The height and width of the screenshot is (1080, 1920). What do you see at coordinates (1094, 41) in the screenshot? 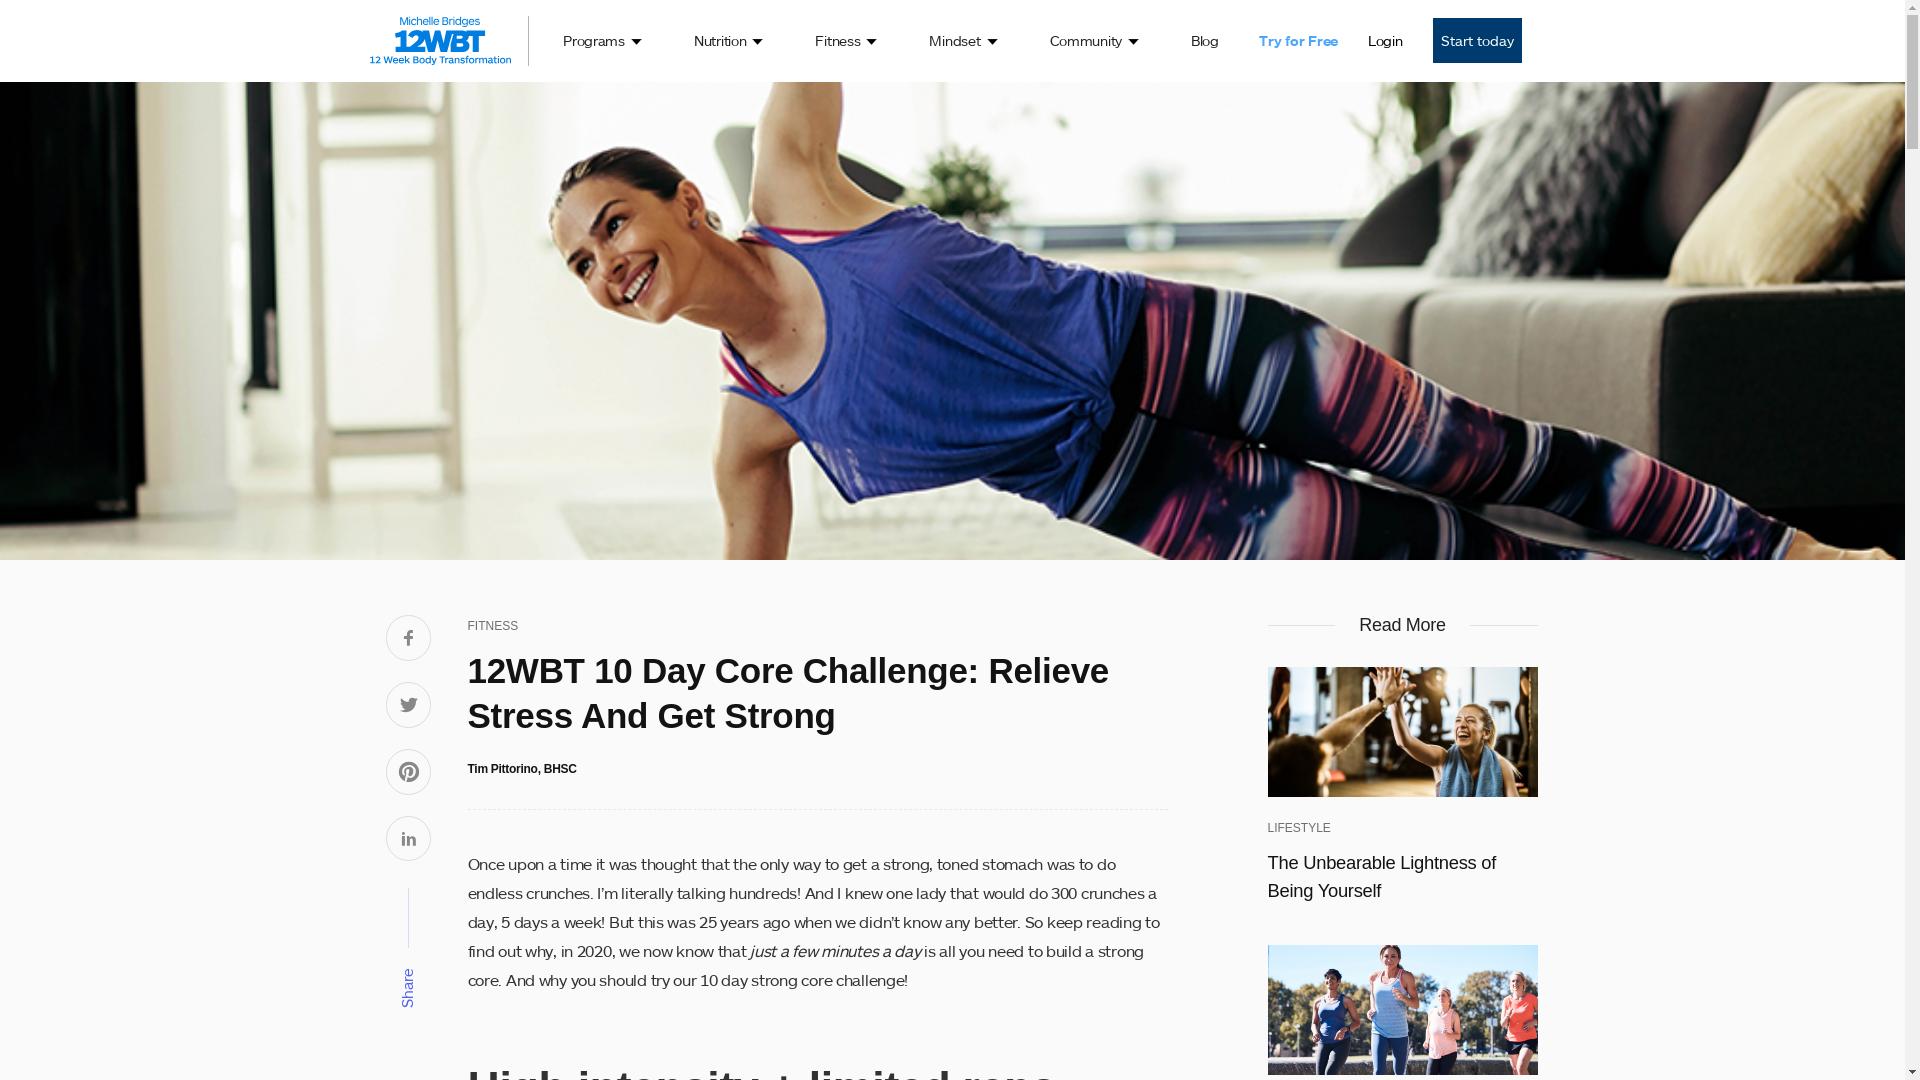
I see `Community` at bounding box center [1094, 41].